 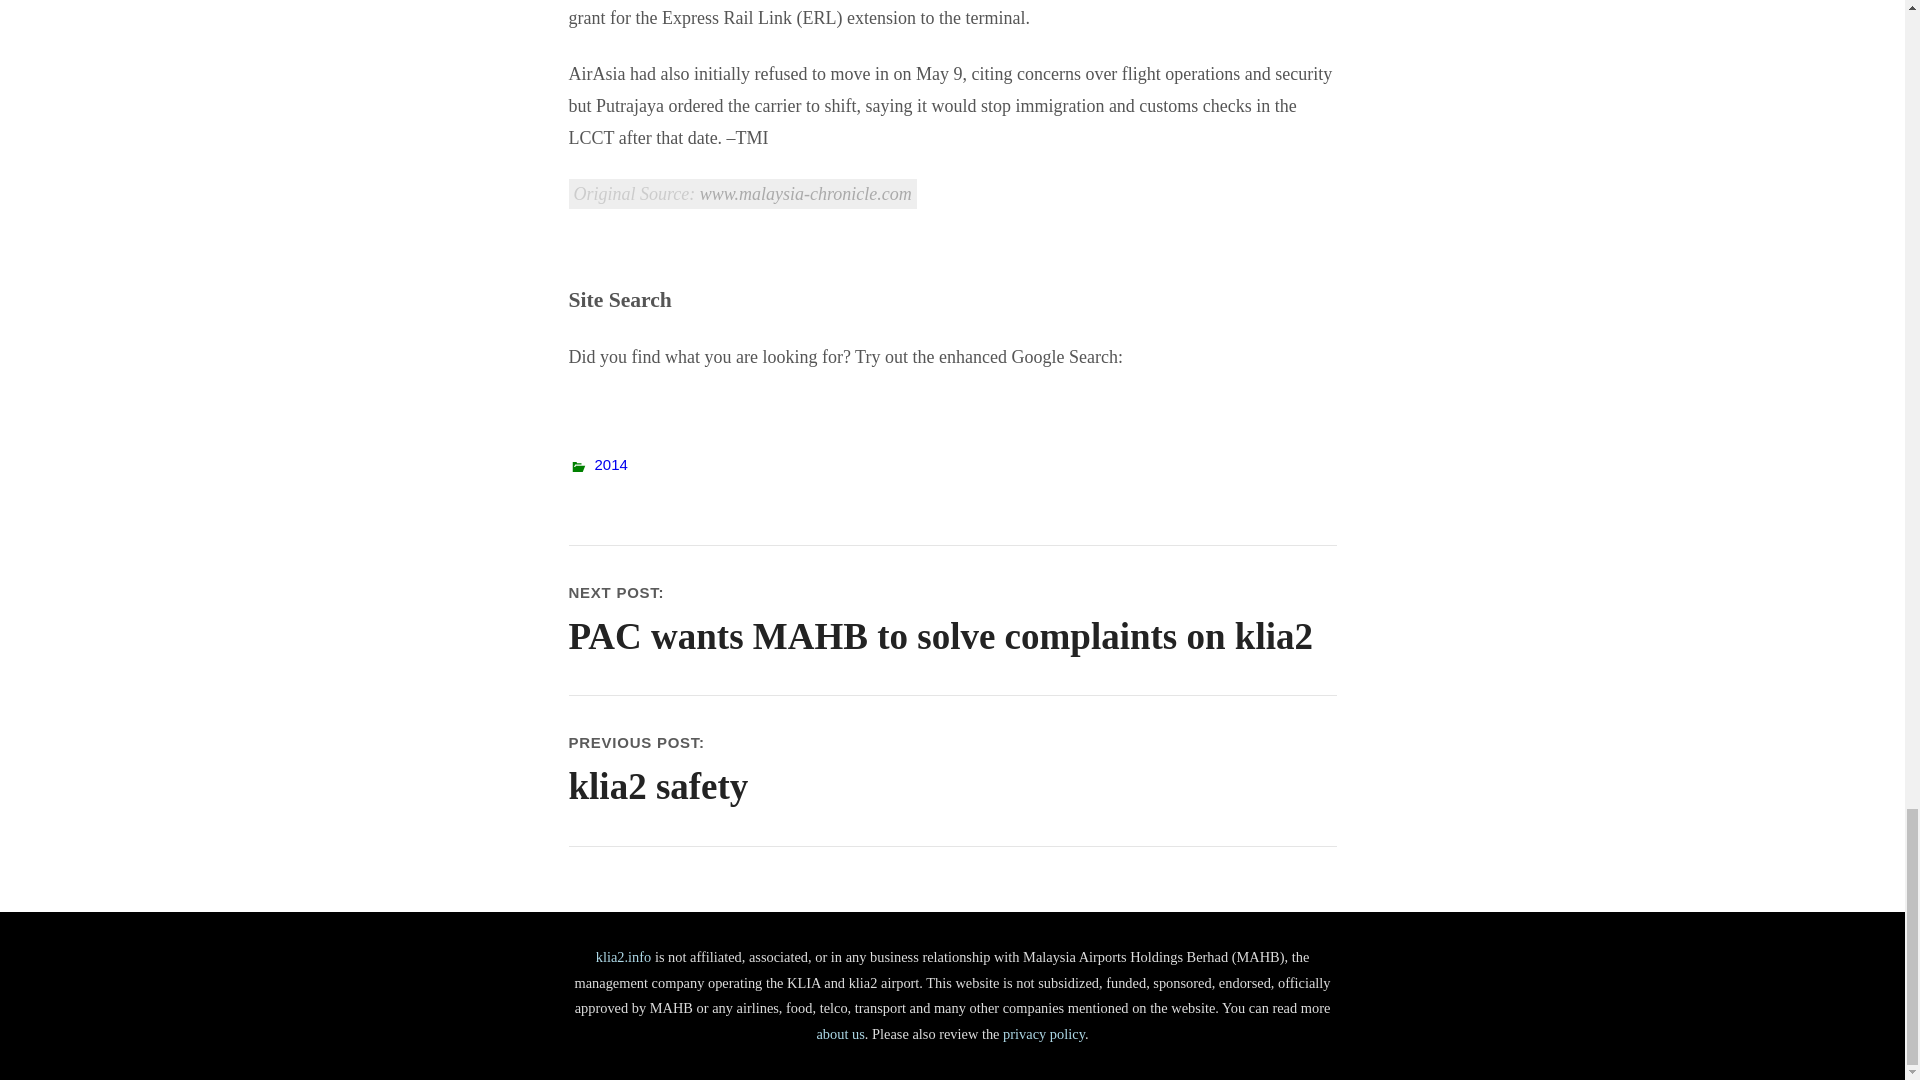 I want to click on klia2.info, so click(x=1043, y=1034).